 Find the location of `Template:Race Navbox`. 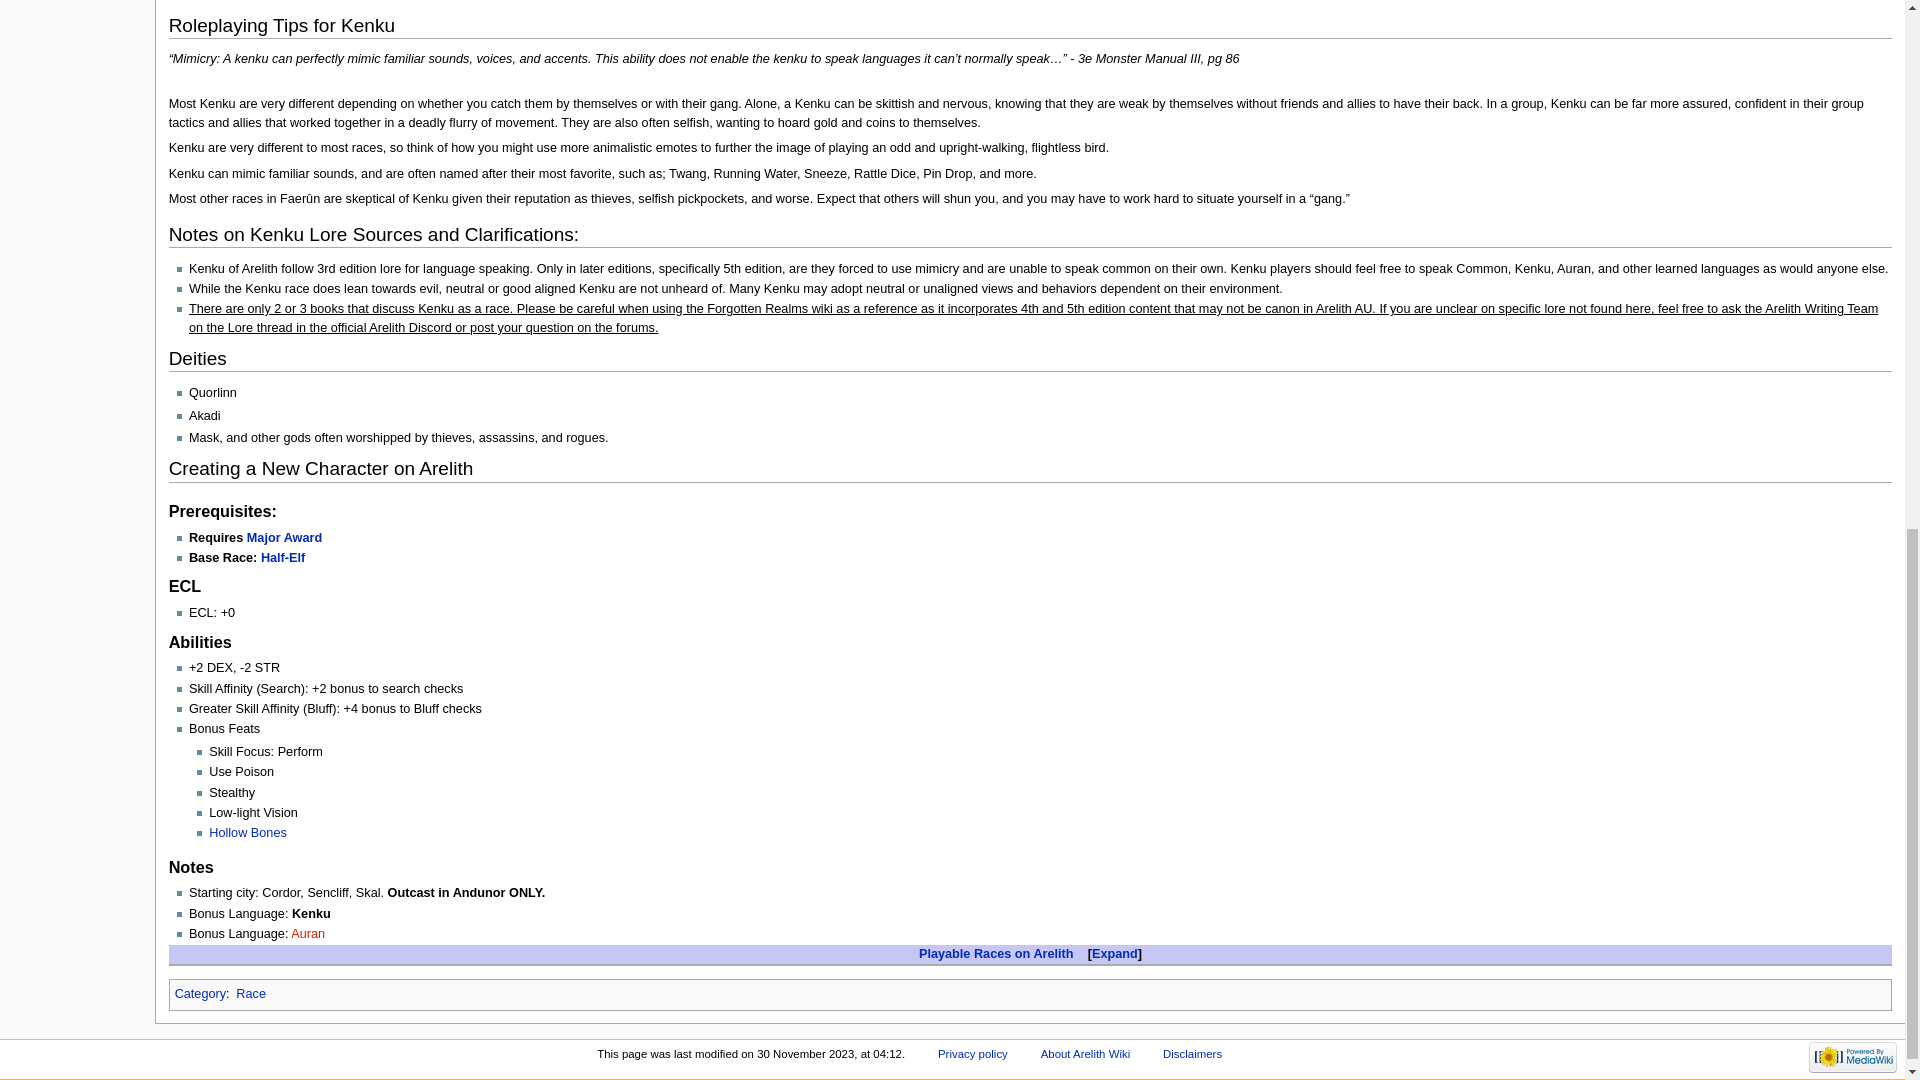

Template:Race Navbox is located at coordinates (996, 954).